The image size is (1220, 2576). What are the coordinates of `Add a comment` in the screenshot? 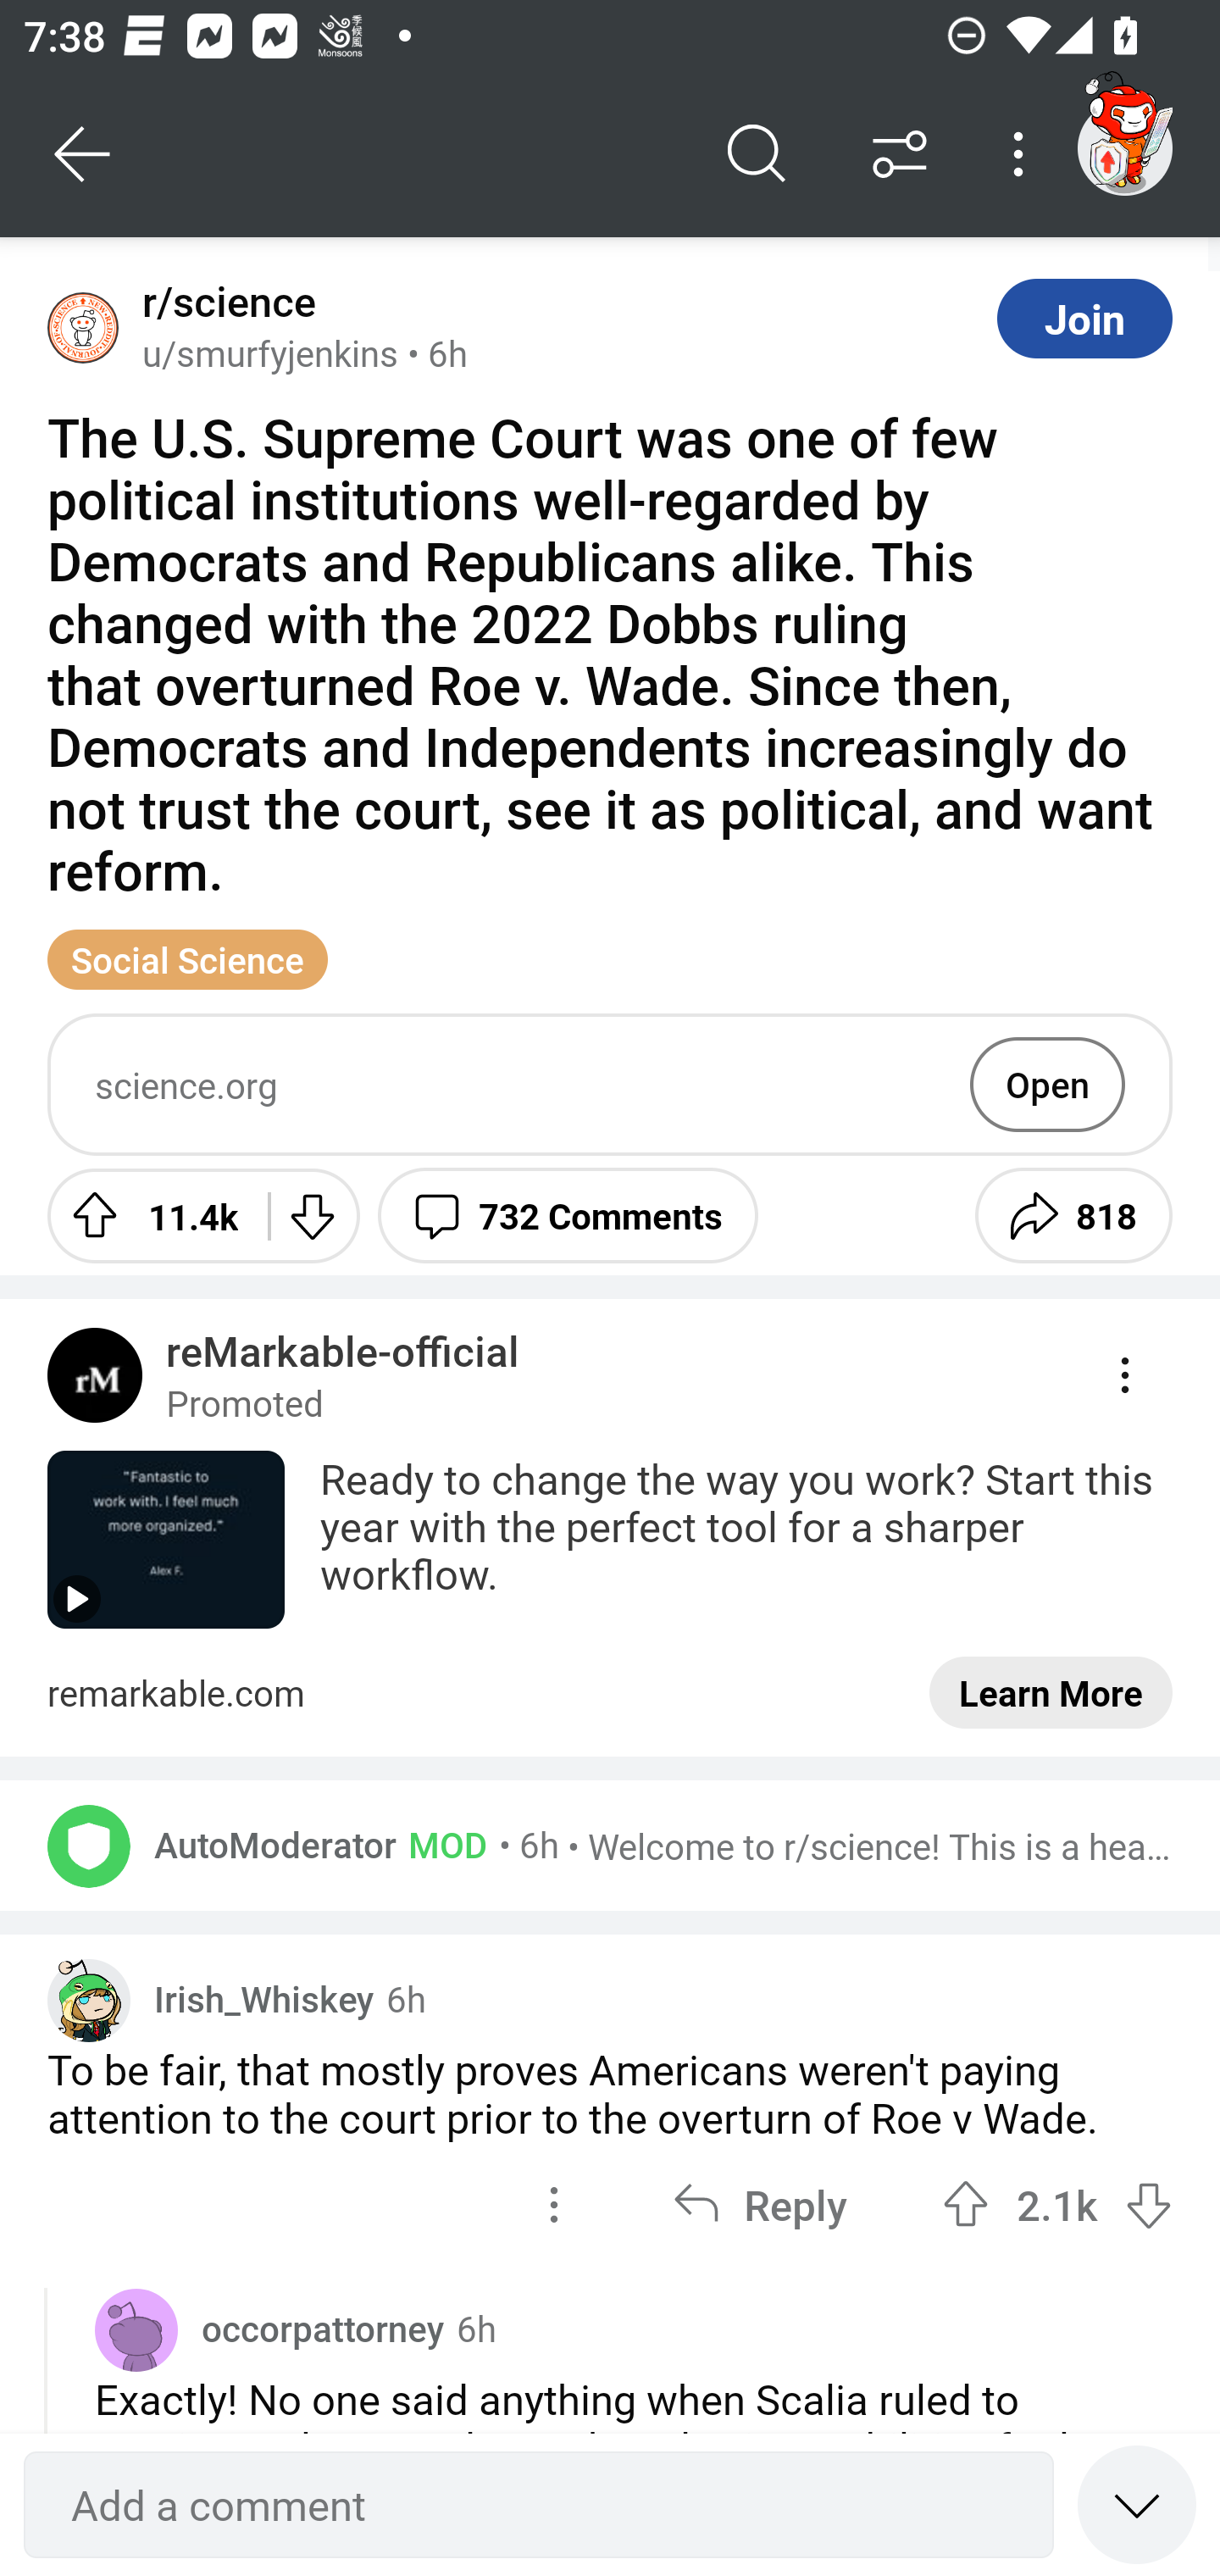 It's located at (539, 2505).